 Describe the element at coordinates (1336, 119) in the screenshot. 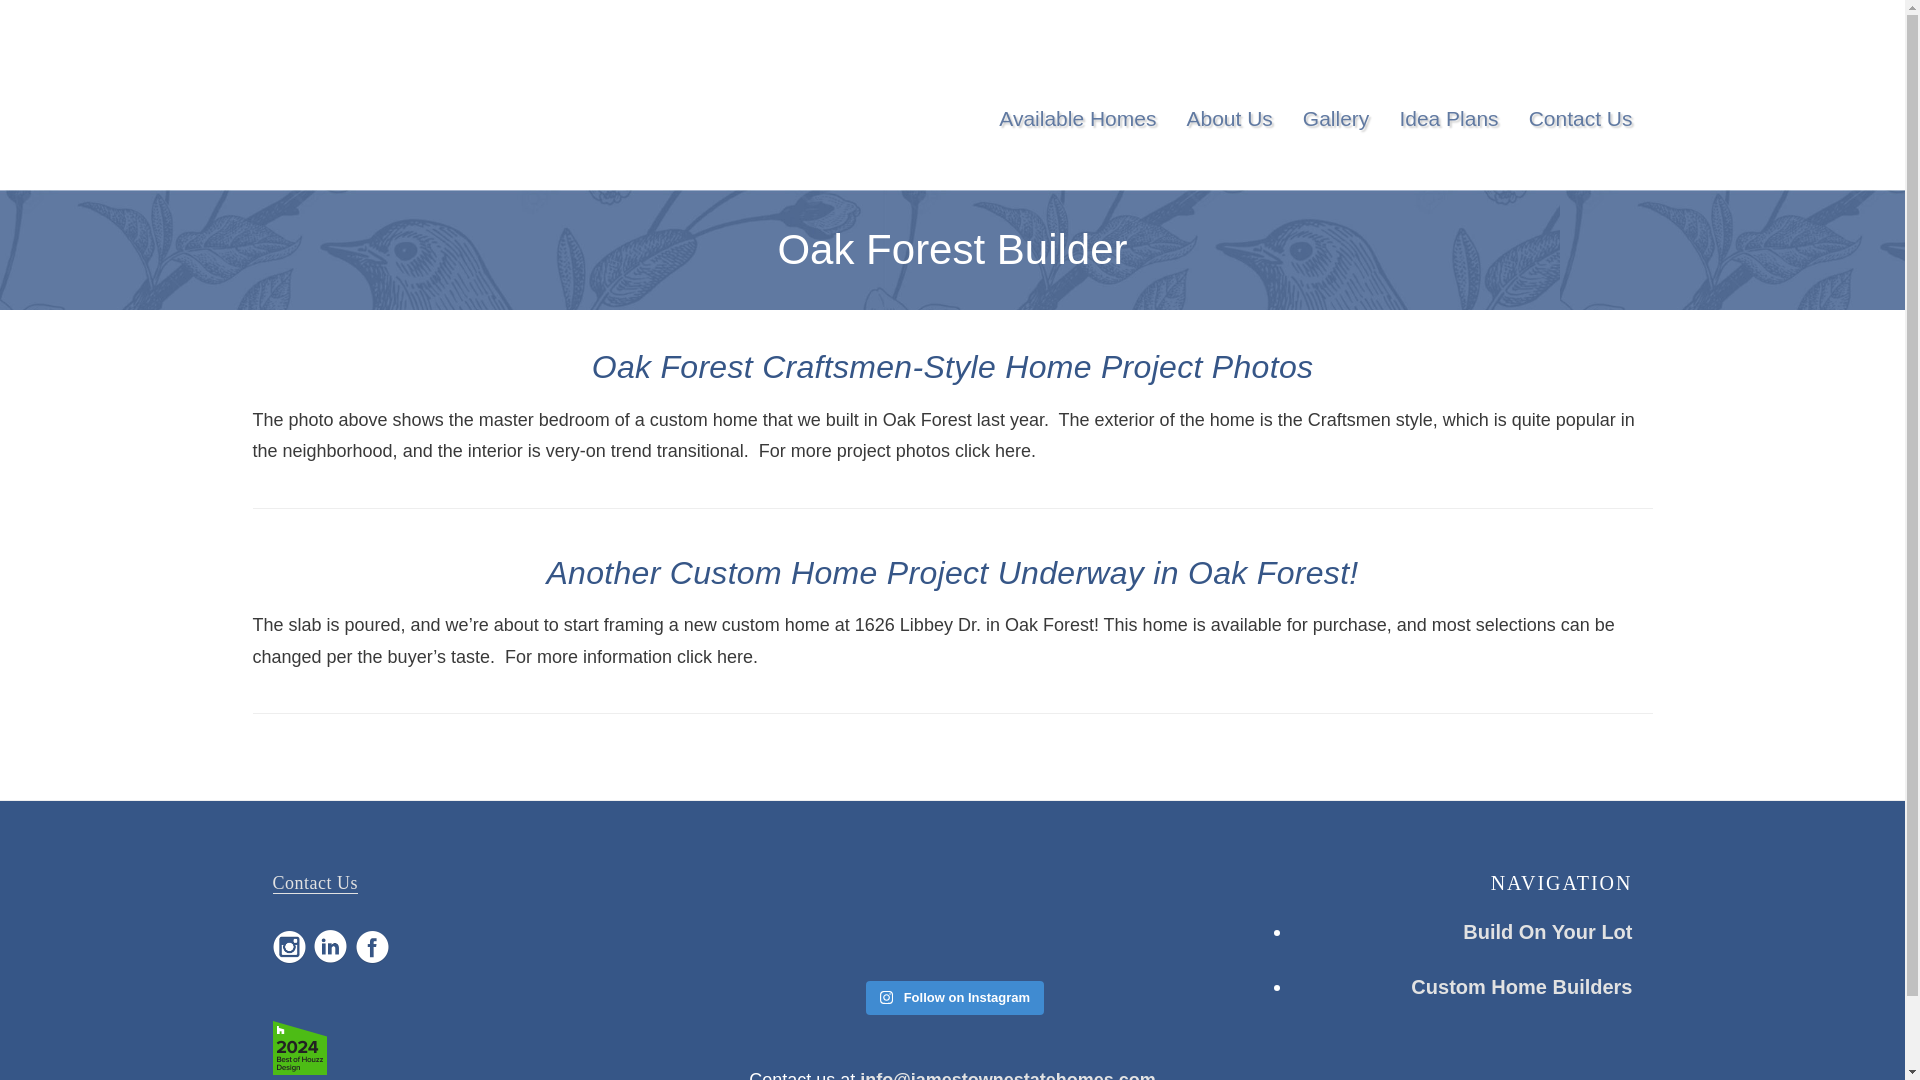

I see `Gallery` at that location.